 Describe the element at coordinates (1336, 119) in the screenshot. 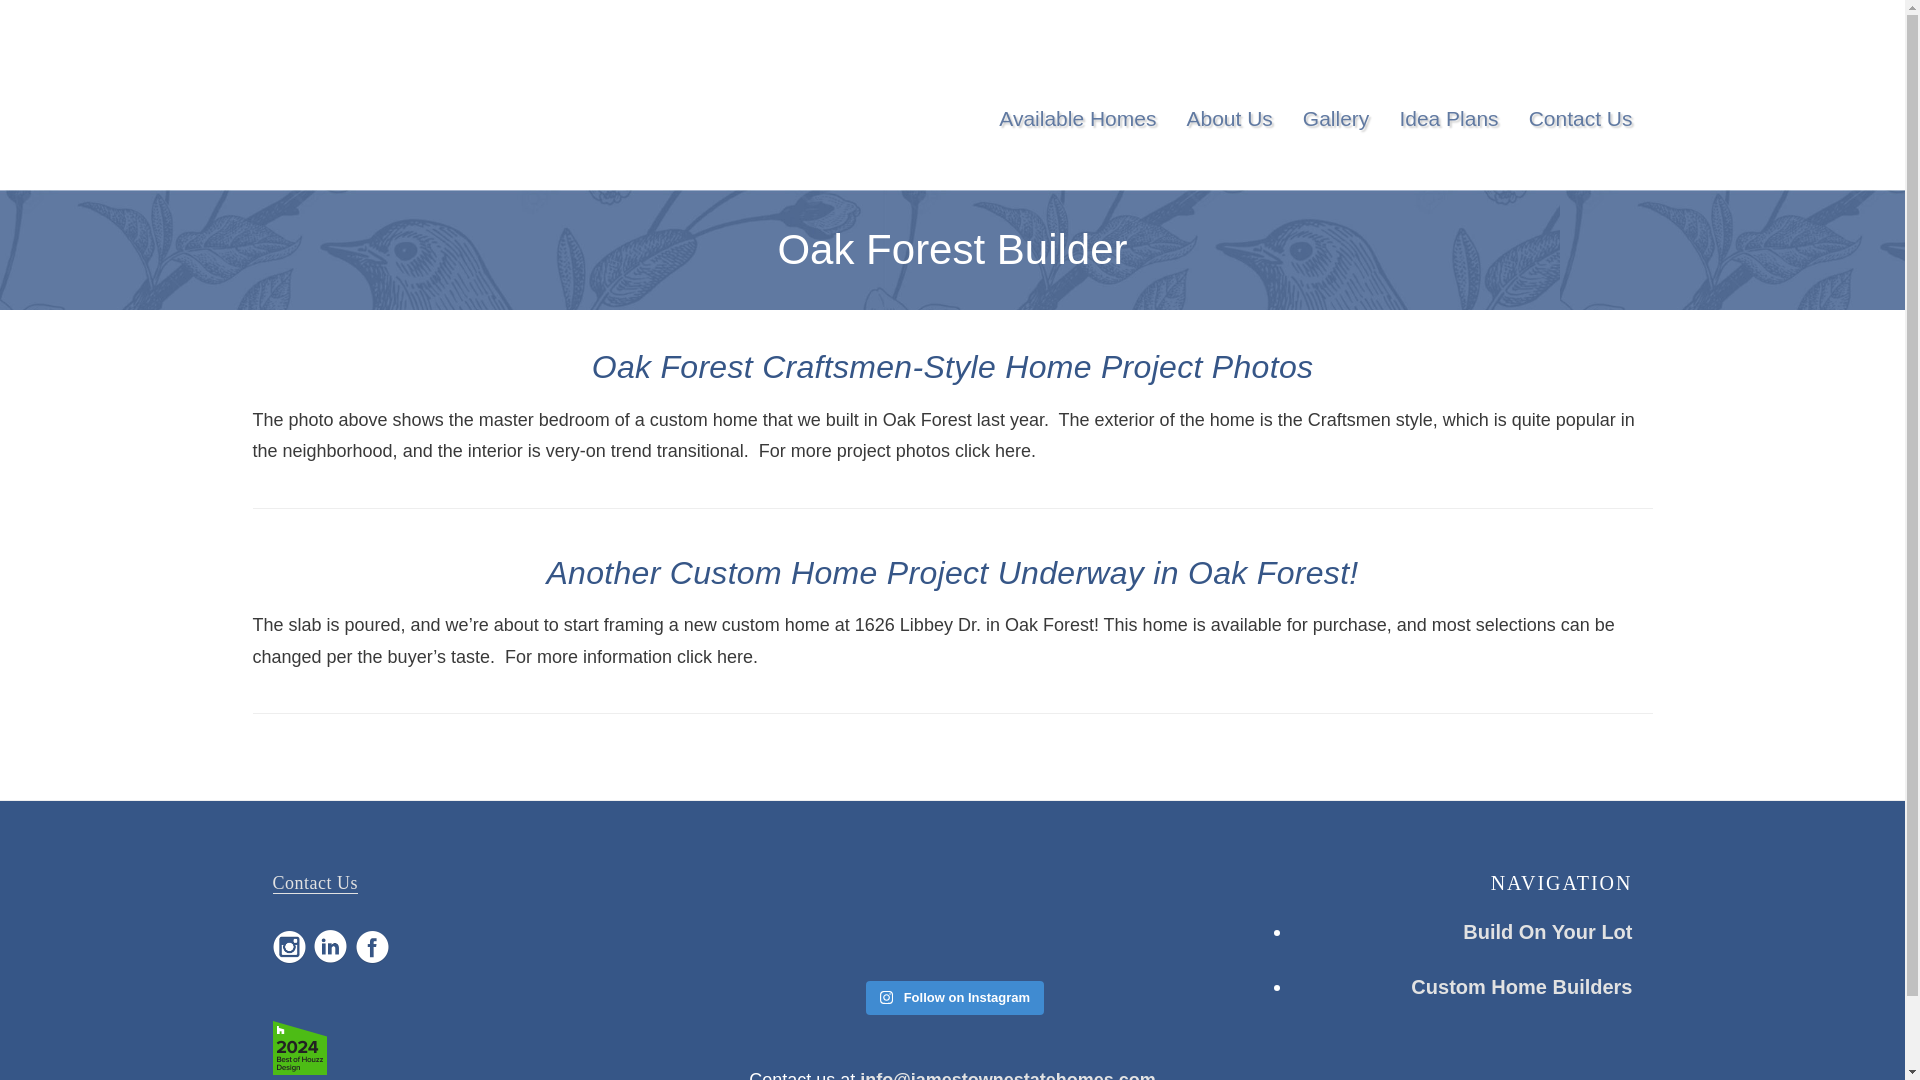

I see `Gallery` at that location.